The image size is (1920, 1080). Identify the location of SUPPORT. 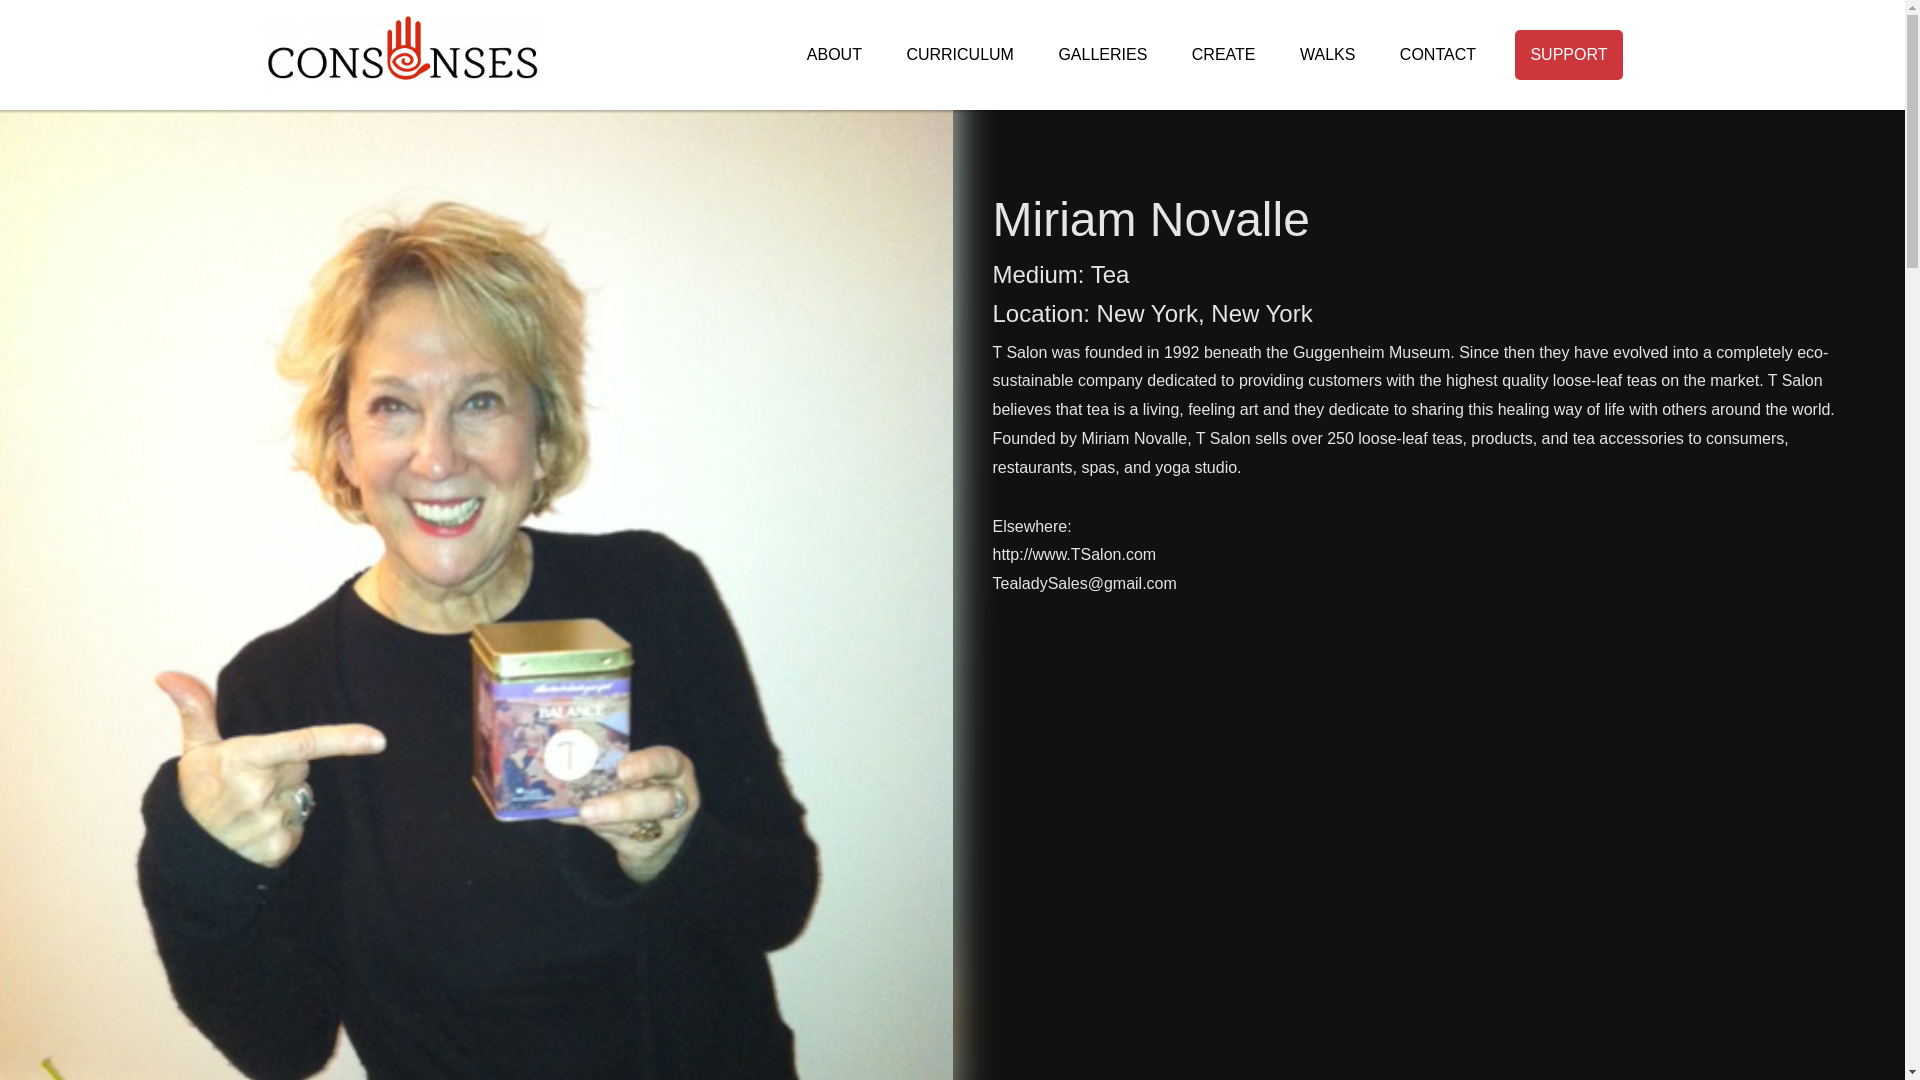
(1568, 54).